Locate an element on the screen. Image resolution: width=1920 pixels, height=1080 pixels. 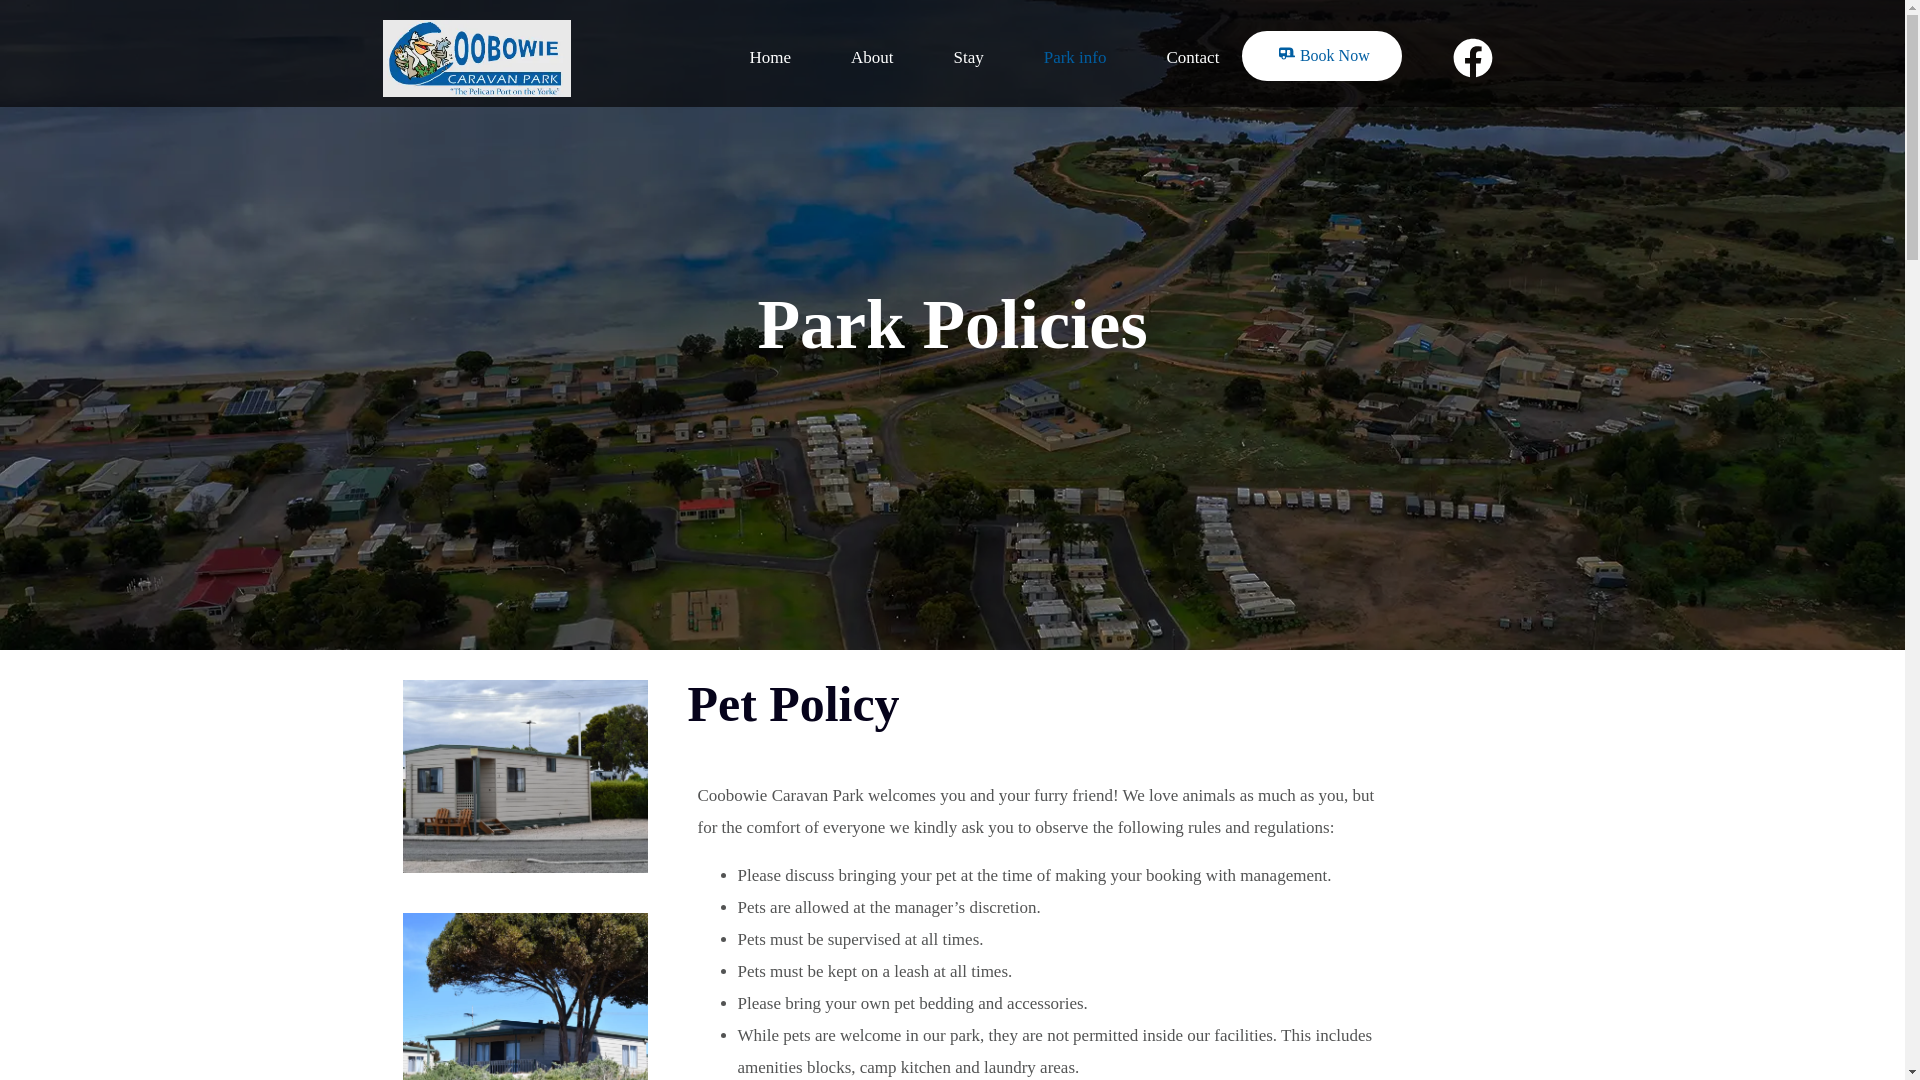
Home is located at coordinates (740, 58).